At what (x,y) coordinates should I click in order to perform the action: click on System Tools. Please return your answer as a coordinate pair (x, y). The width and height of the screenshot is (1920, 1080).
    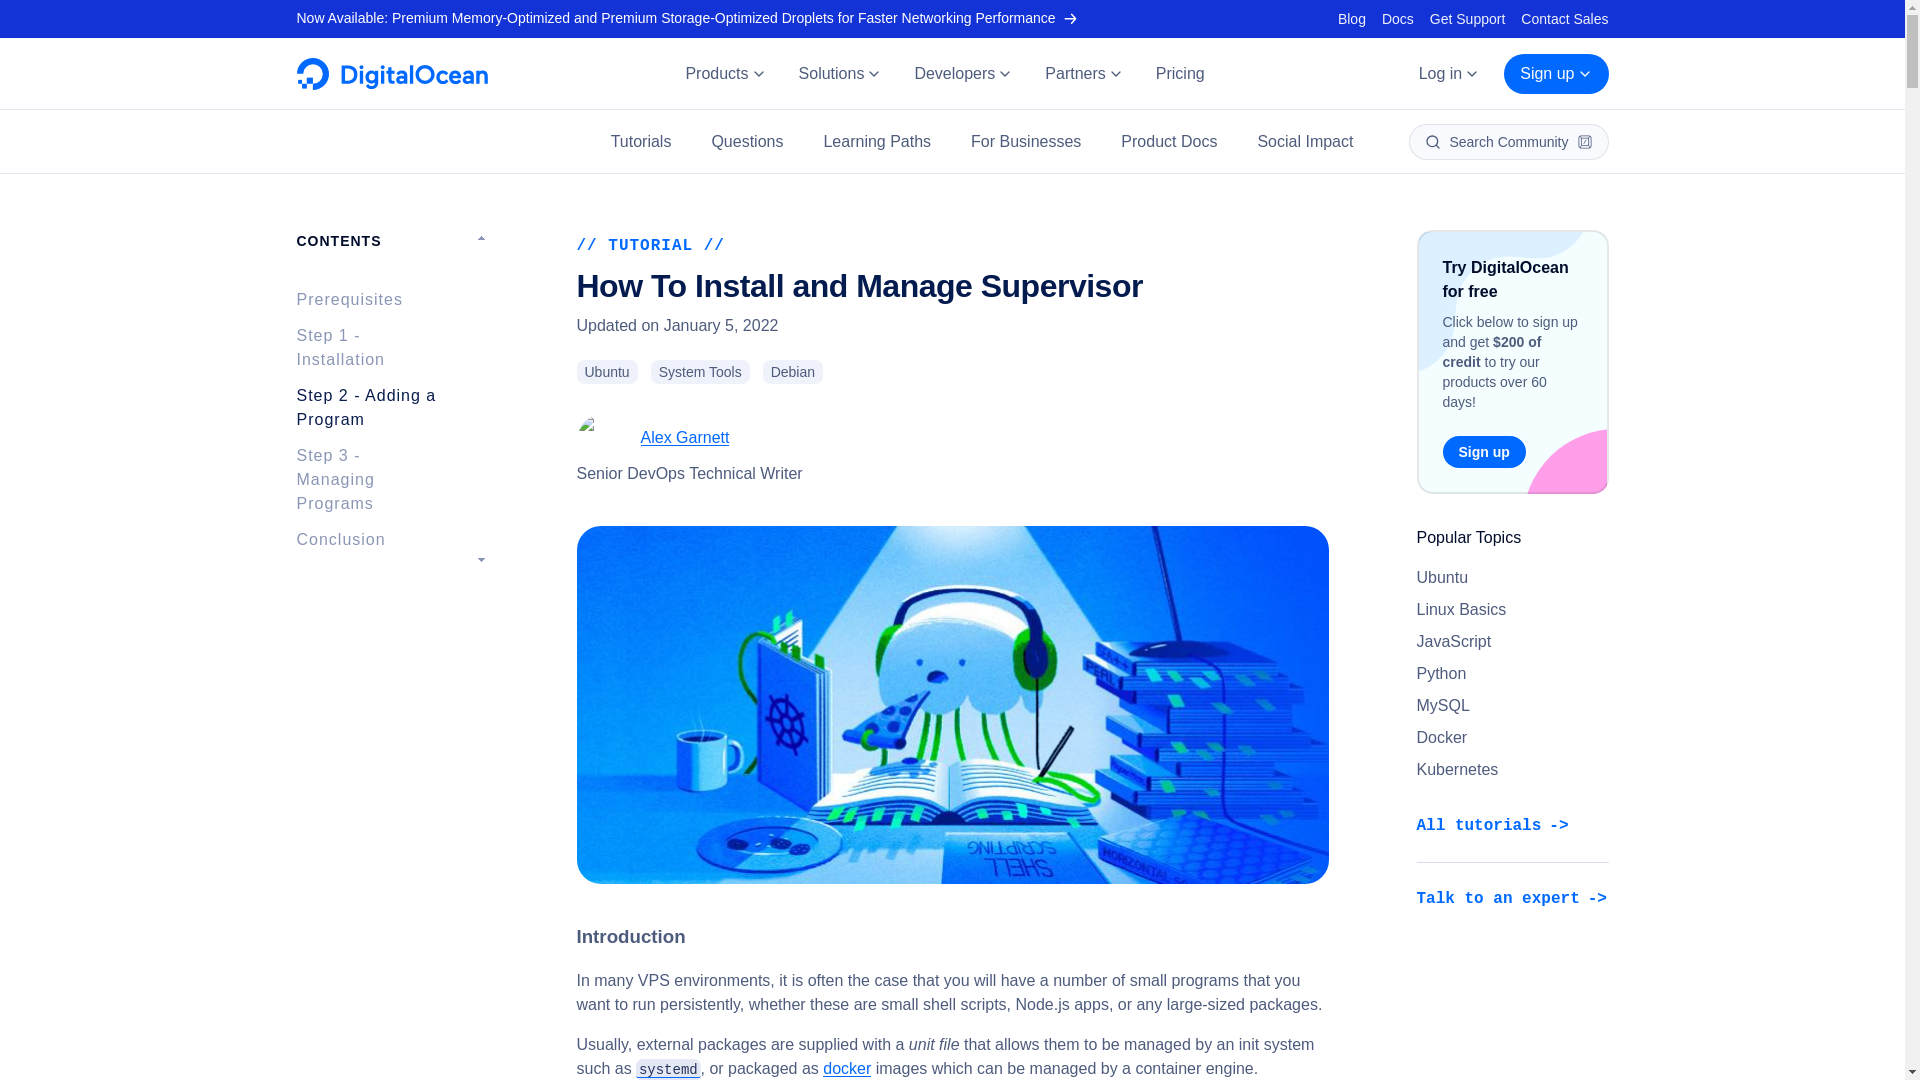
    Looking at the image, I should click on (700, 372).